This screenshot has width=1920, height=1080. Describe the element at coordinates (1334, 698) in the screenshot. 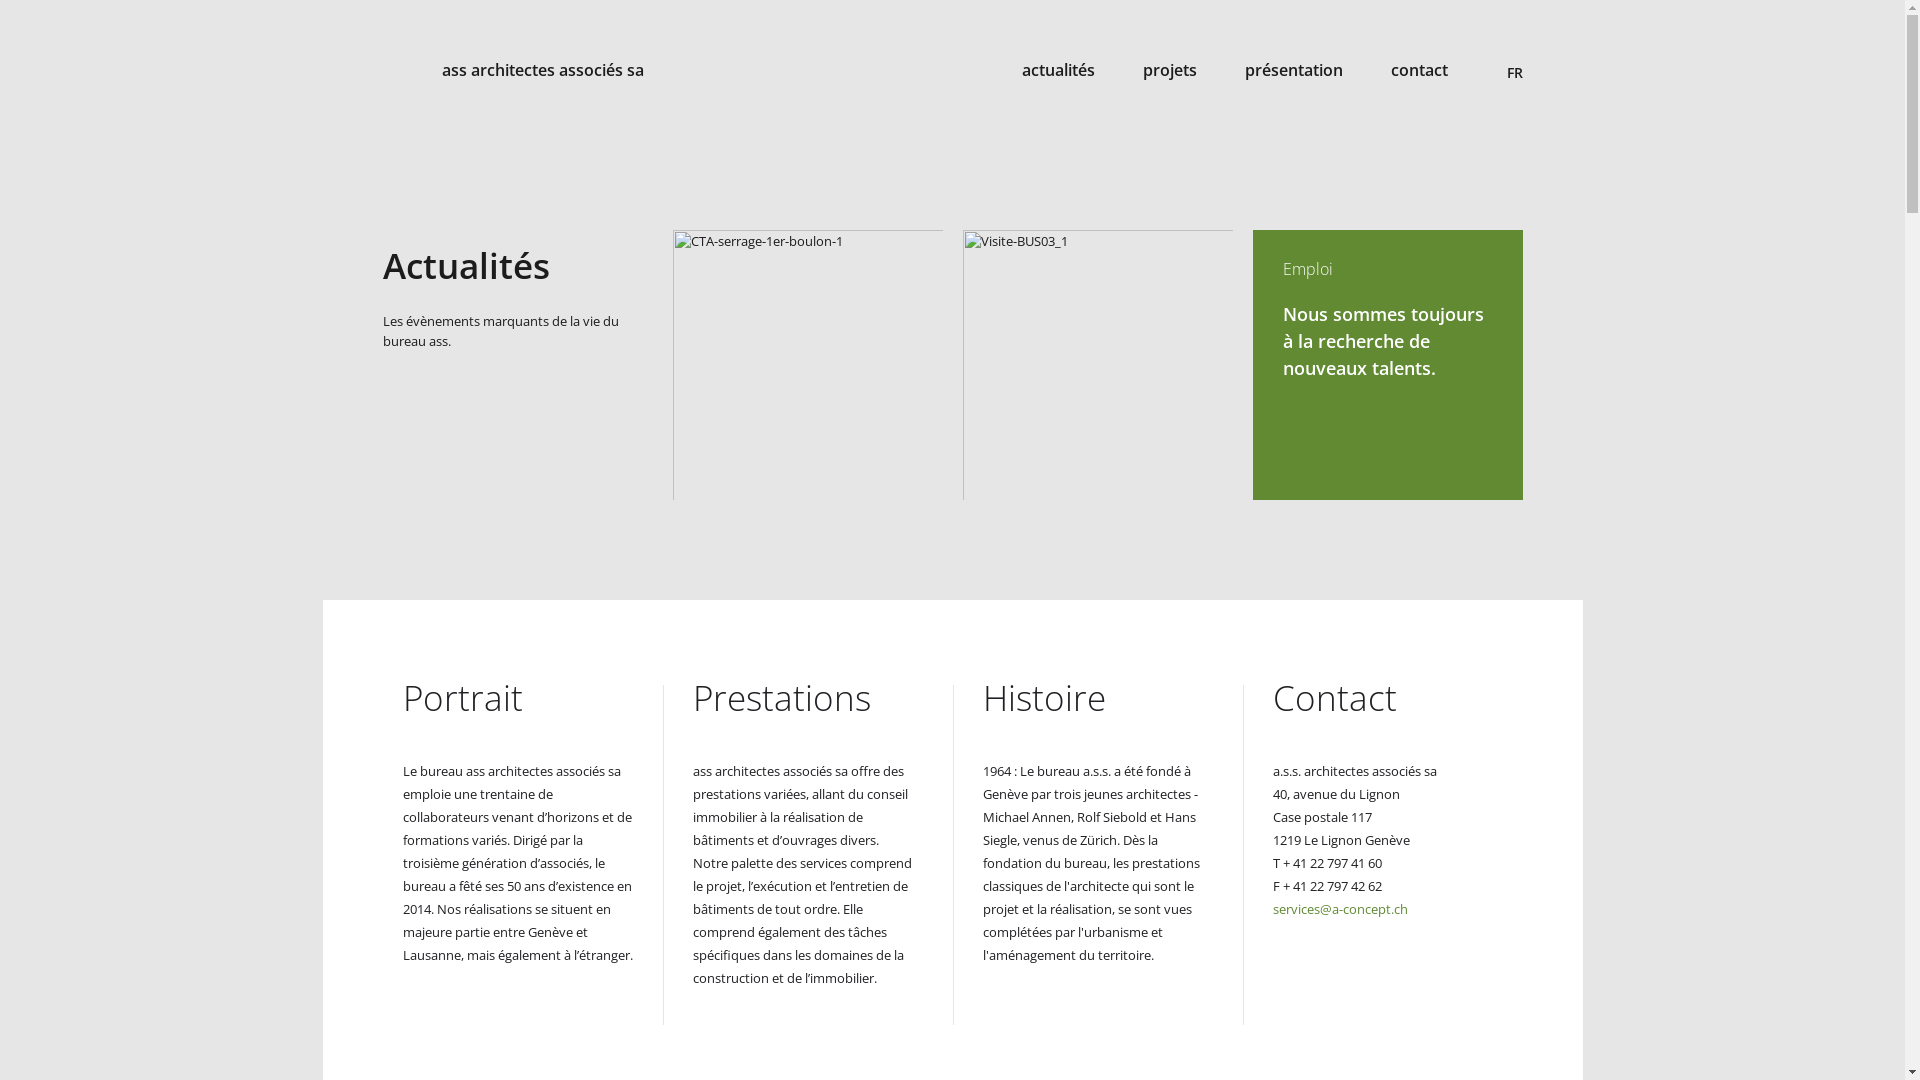

I see `Contact` at that location.